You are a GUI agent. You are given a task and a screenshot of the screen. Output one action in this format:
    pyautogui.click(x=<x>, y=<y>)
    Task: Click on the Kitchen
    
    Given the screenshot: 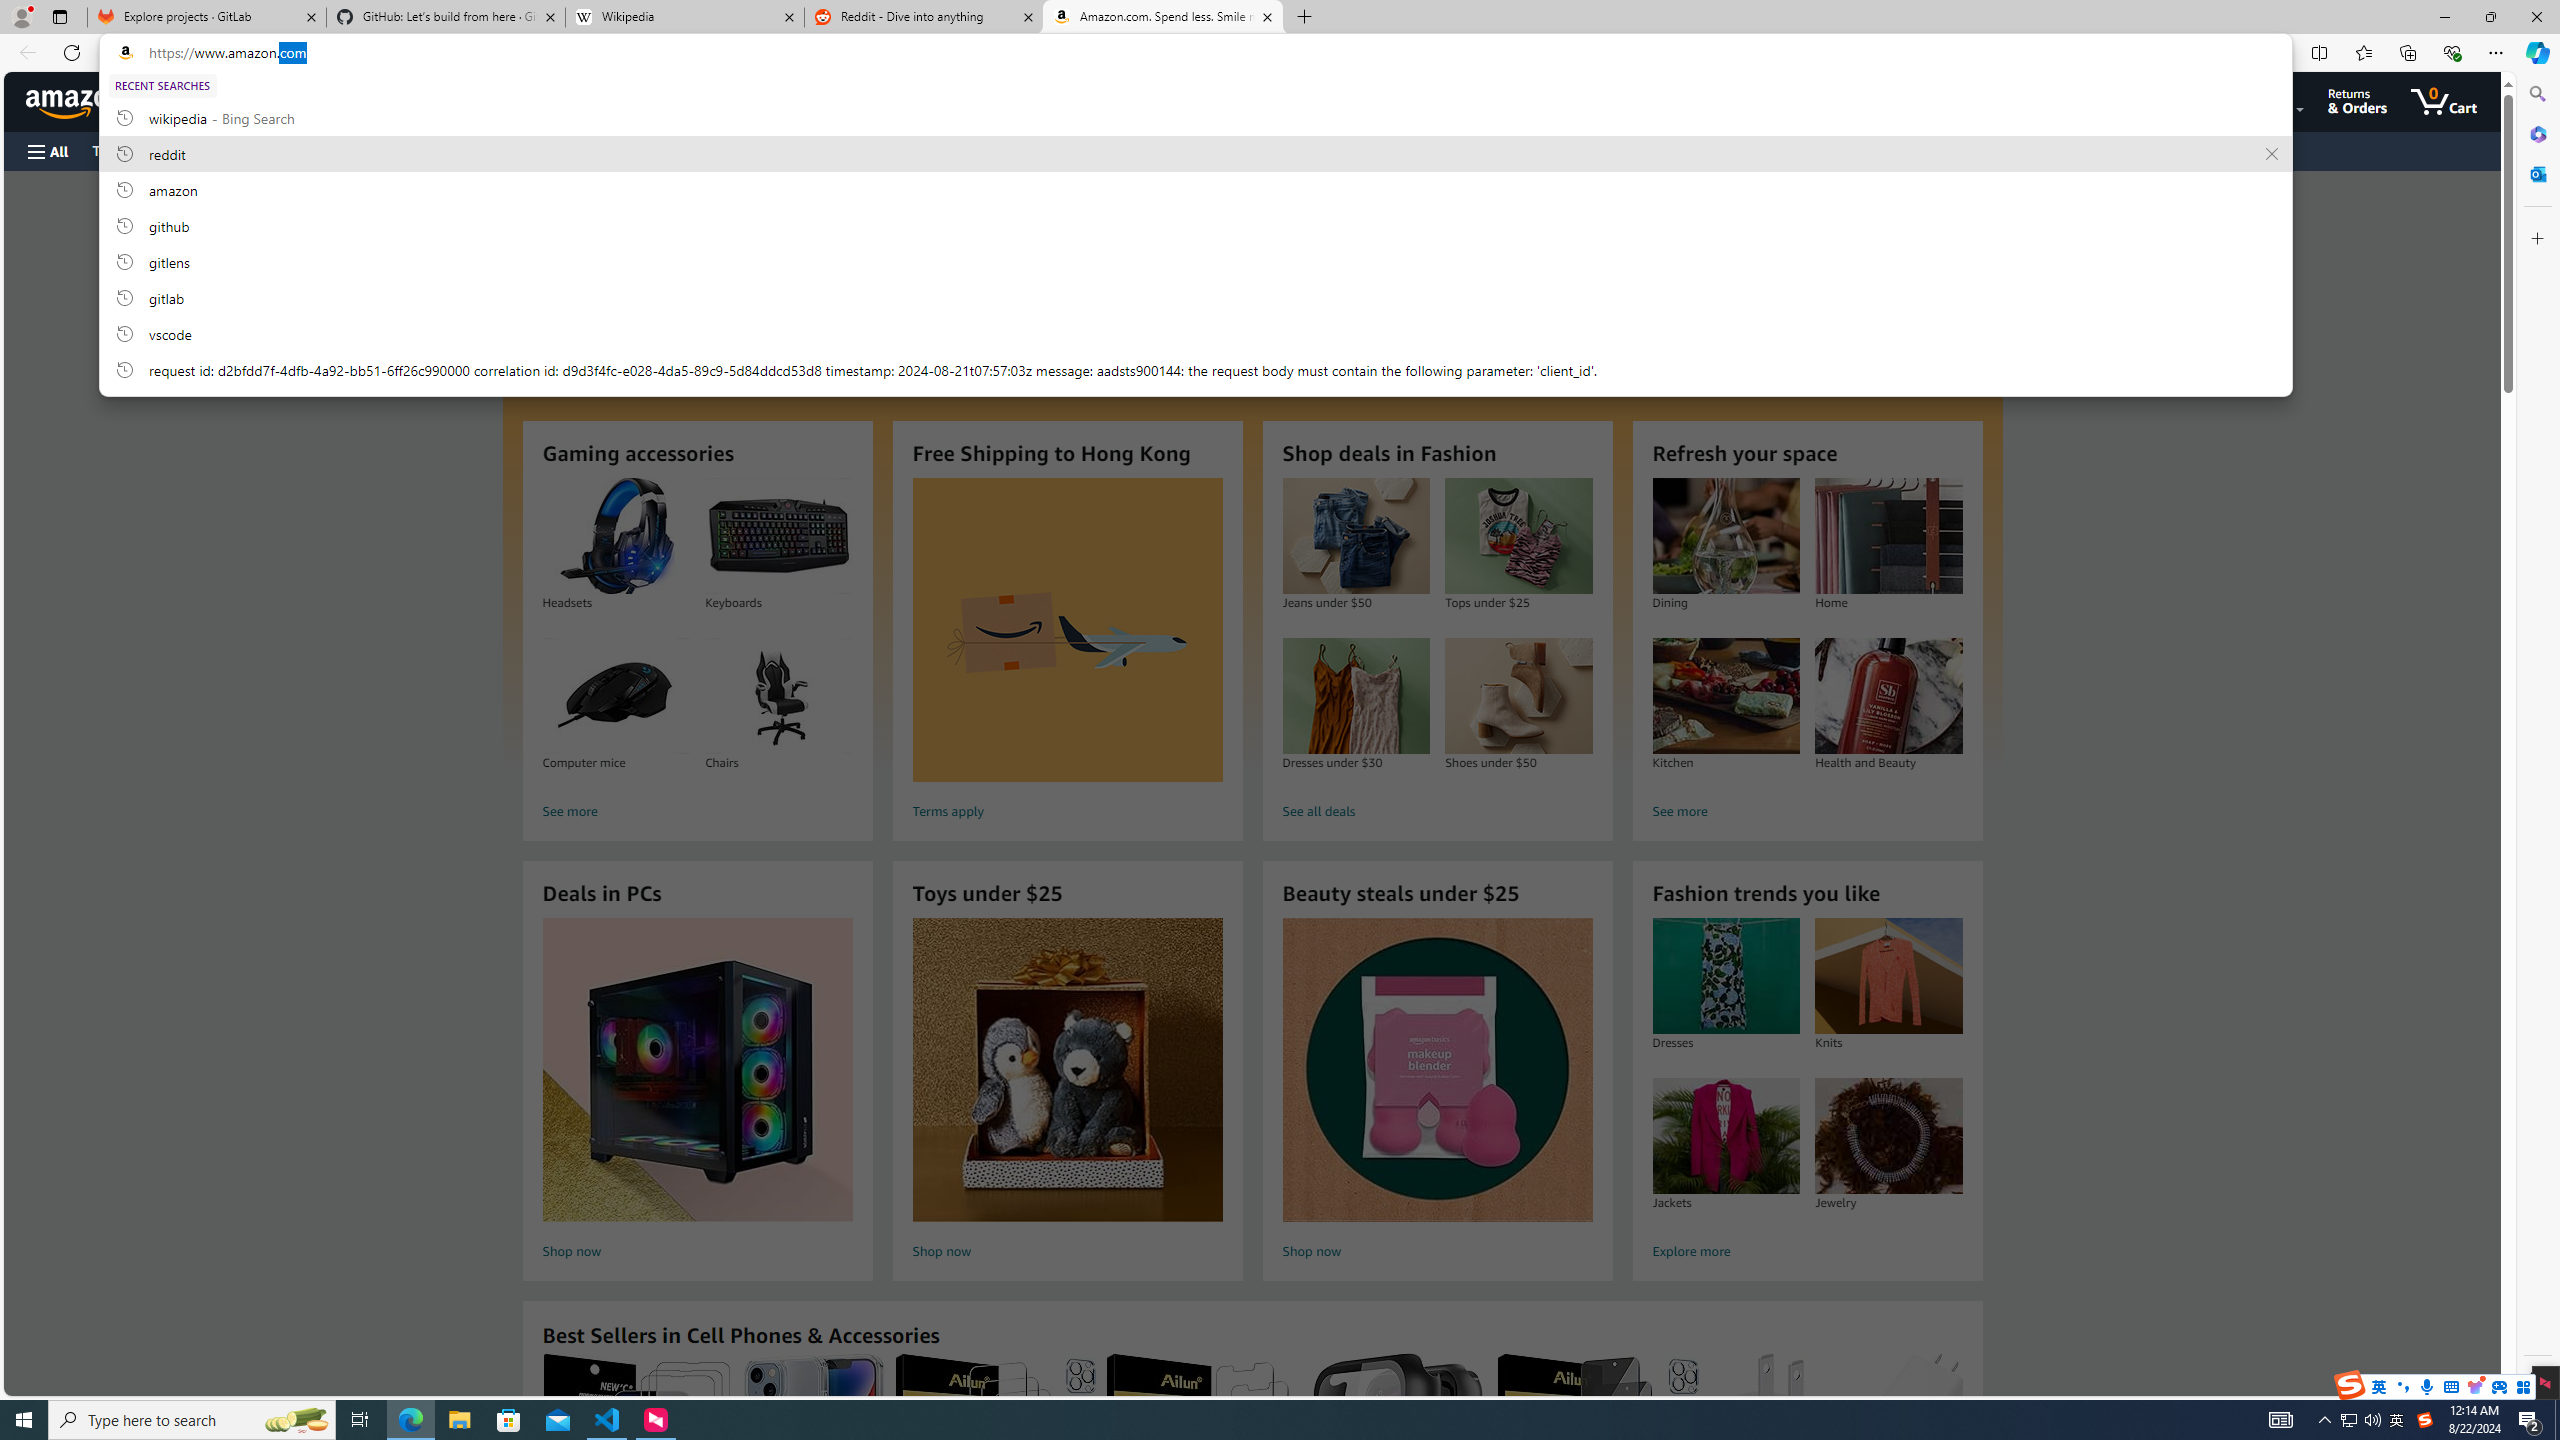 What is the action you would take?
    pyautogui.click(x=1725, y=696)
    